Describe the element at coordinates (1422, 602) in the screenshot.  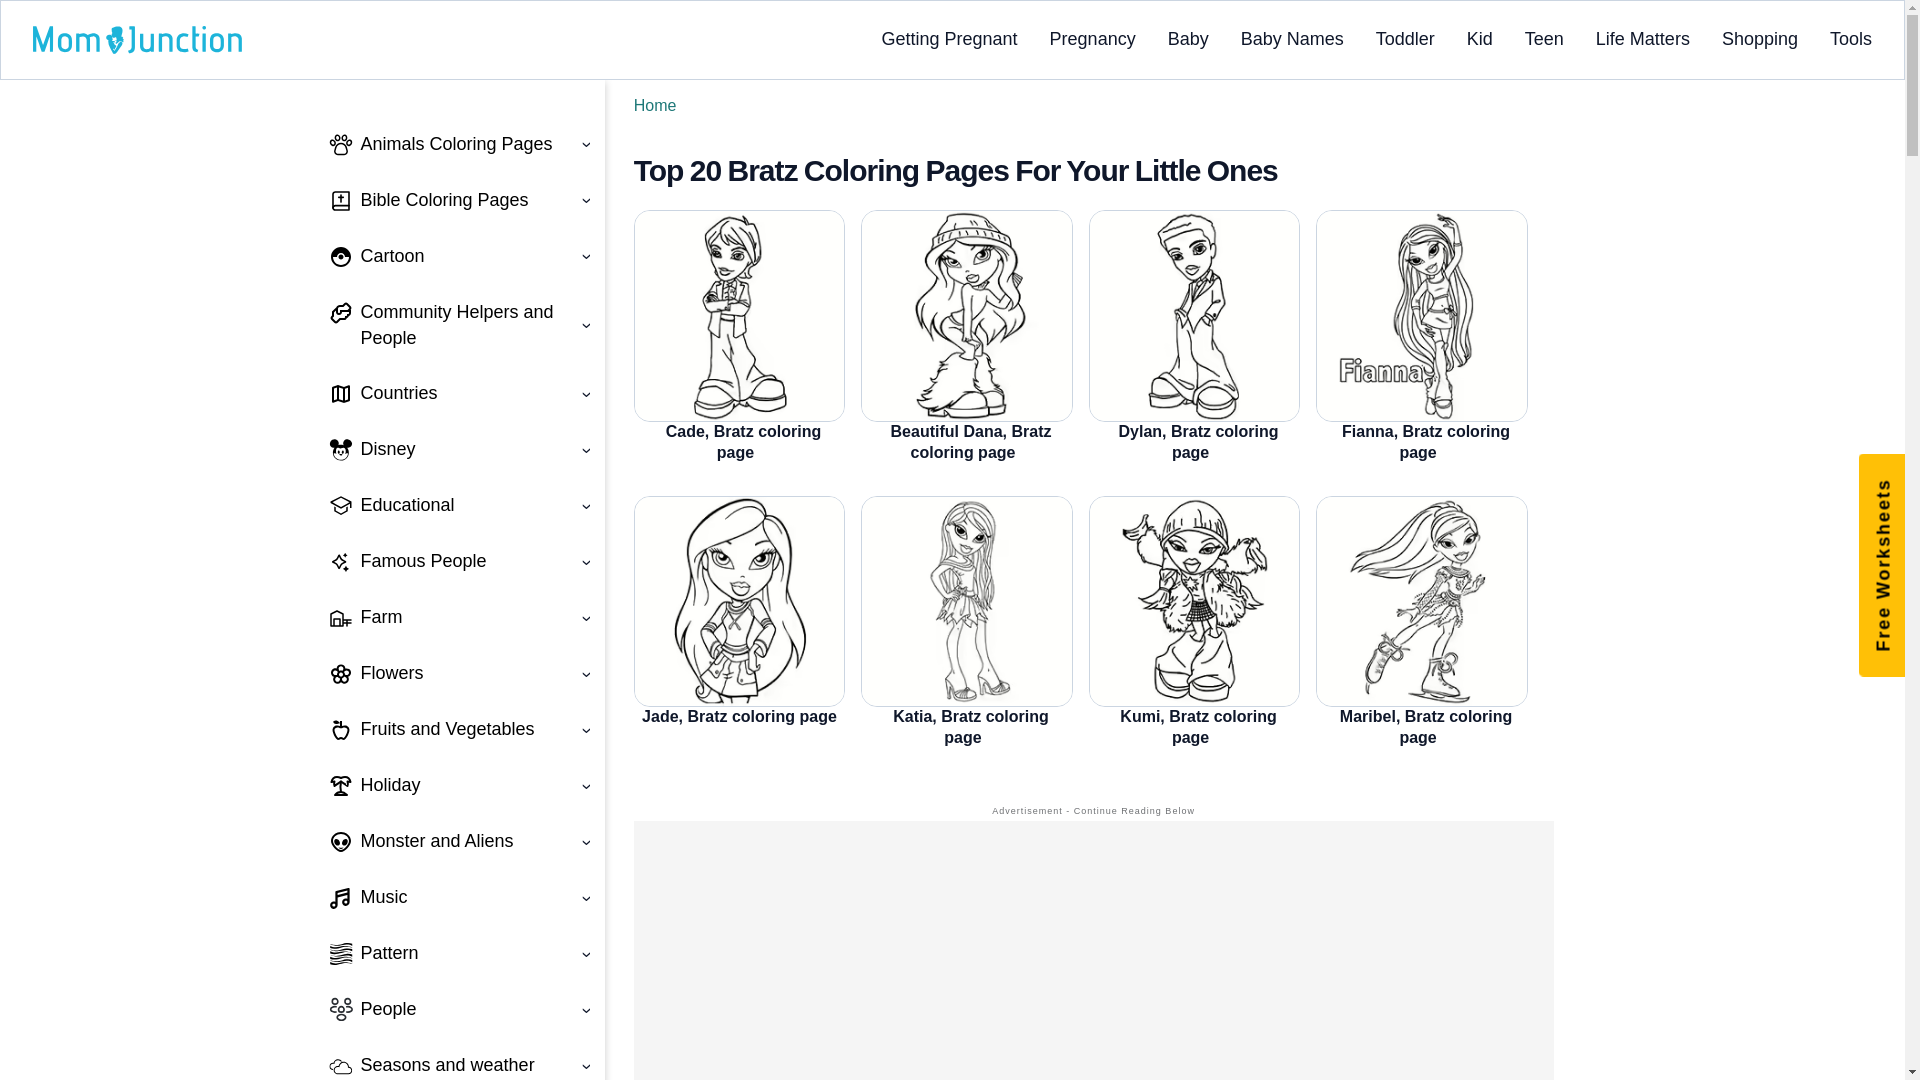
I see `Maribel, Bratz coloring page` at that location.